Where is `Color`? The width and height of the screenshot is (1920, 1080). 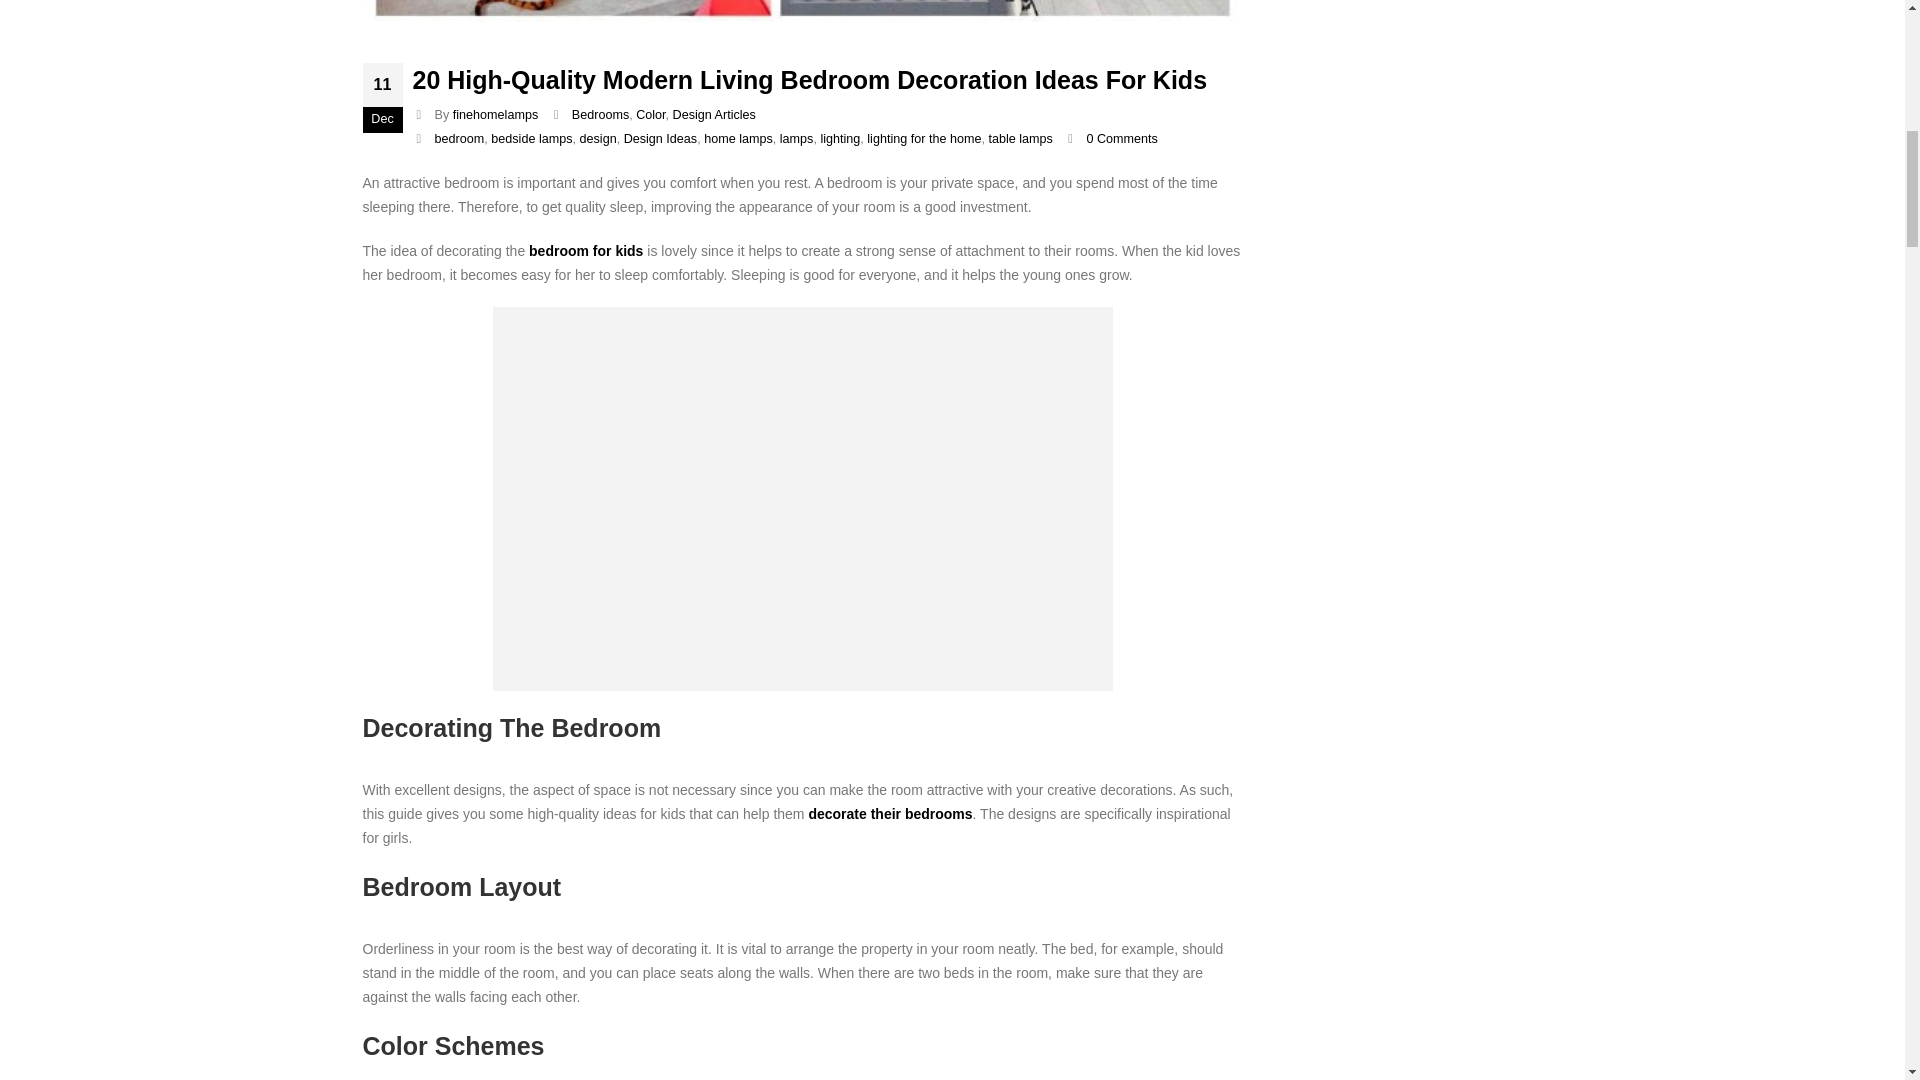 Color is located at coordinates (650, 115).